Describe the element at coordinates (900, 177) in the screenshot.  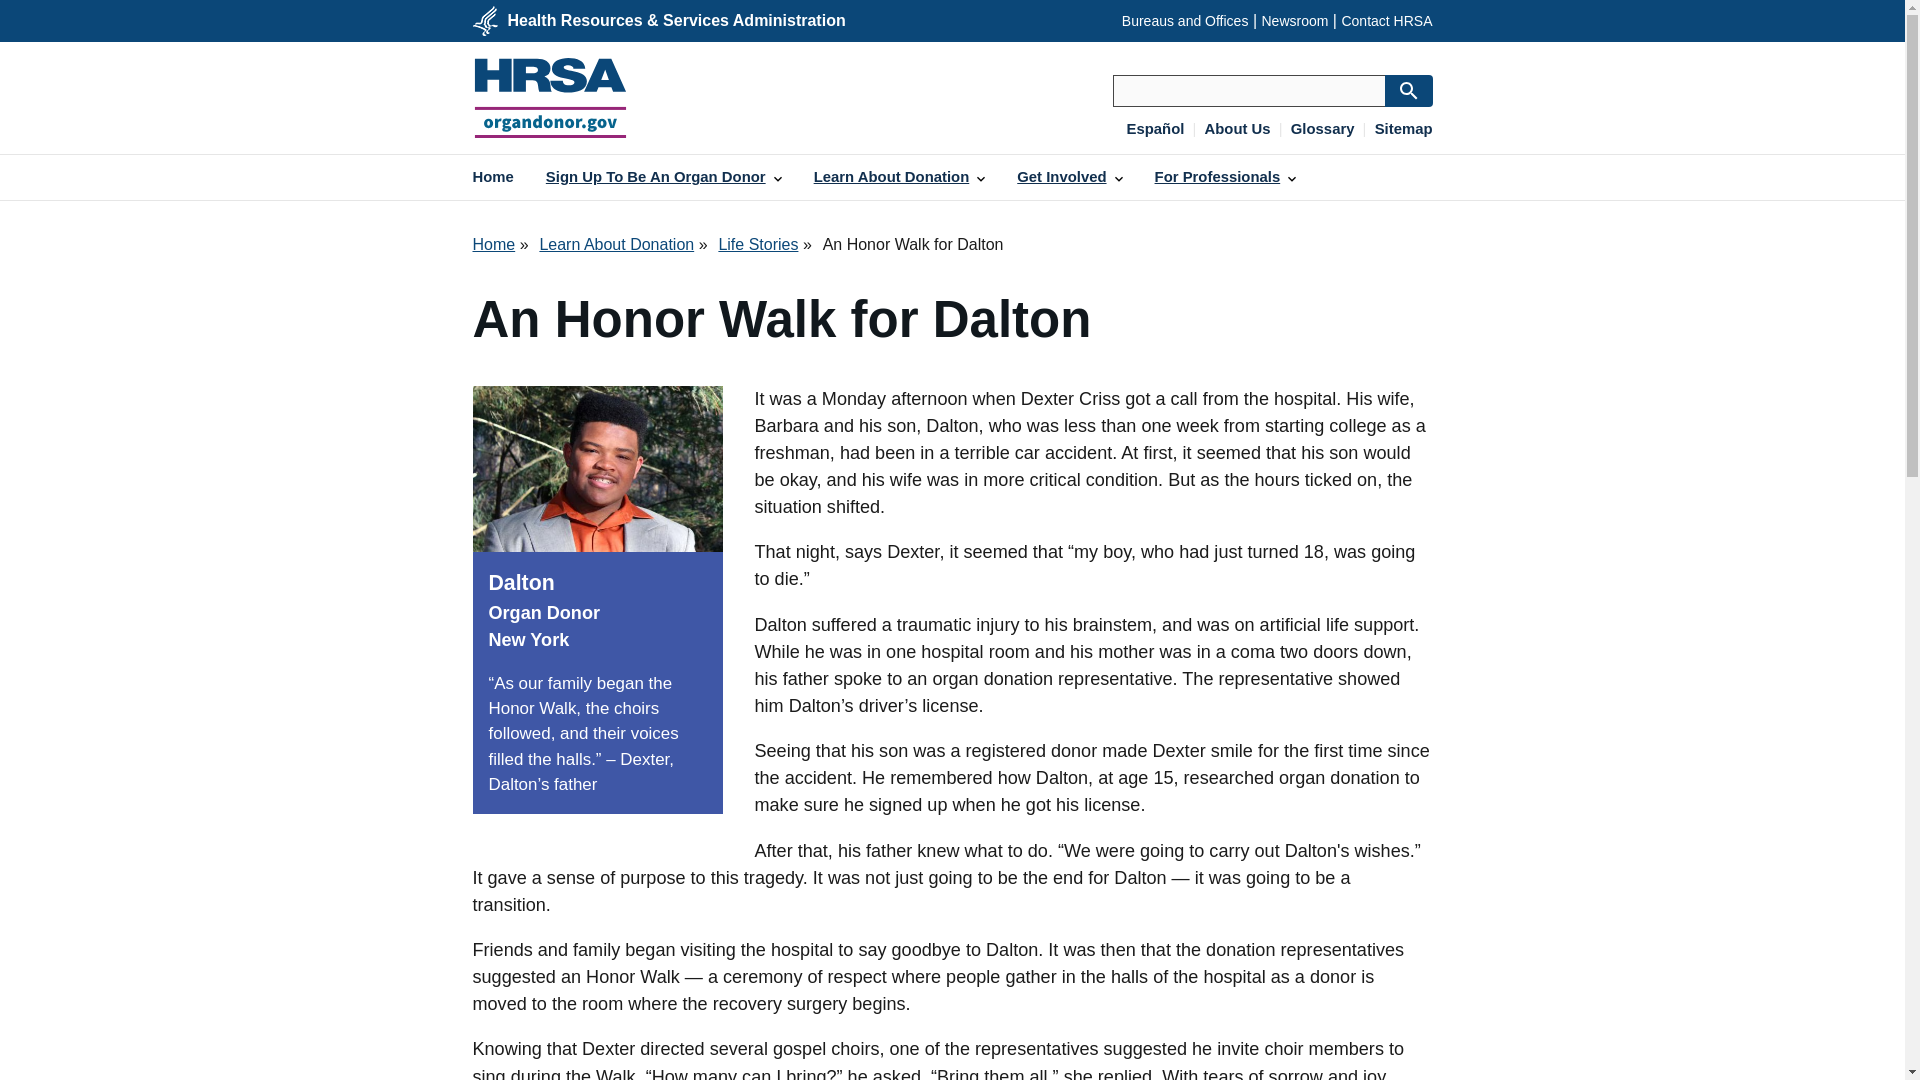
I see `Learn About Donation` at that location.